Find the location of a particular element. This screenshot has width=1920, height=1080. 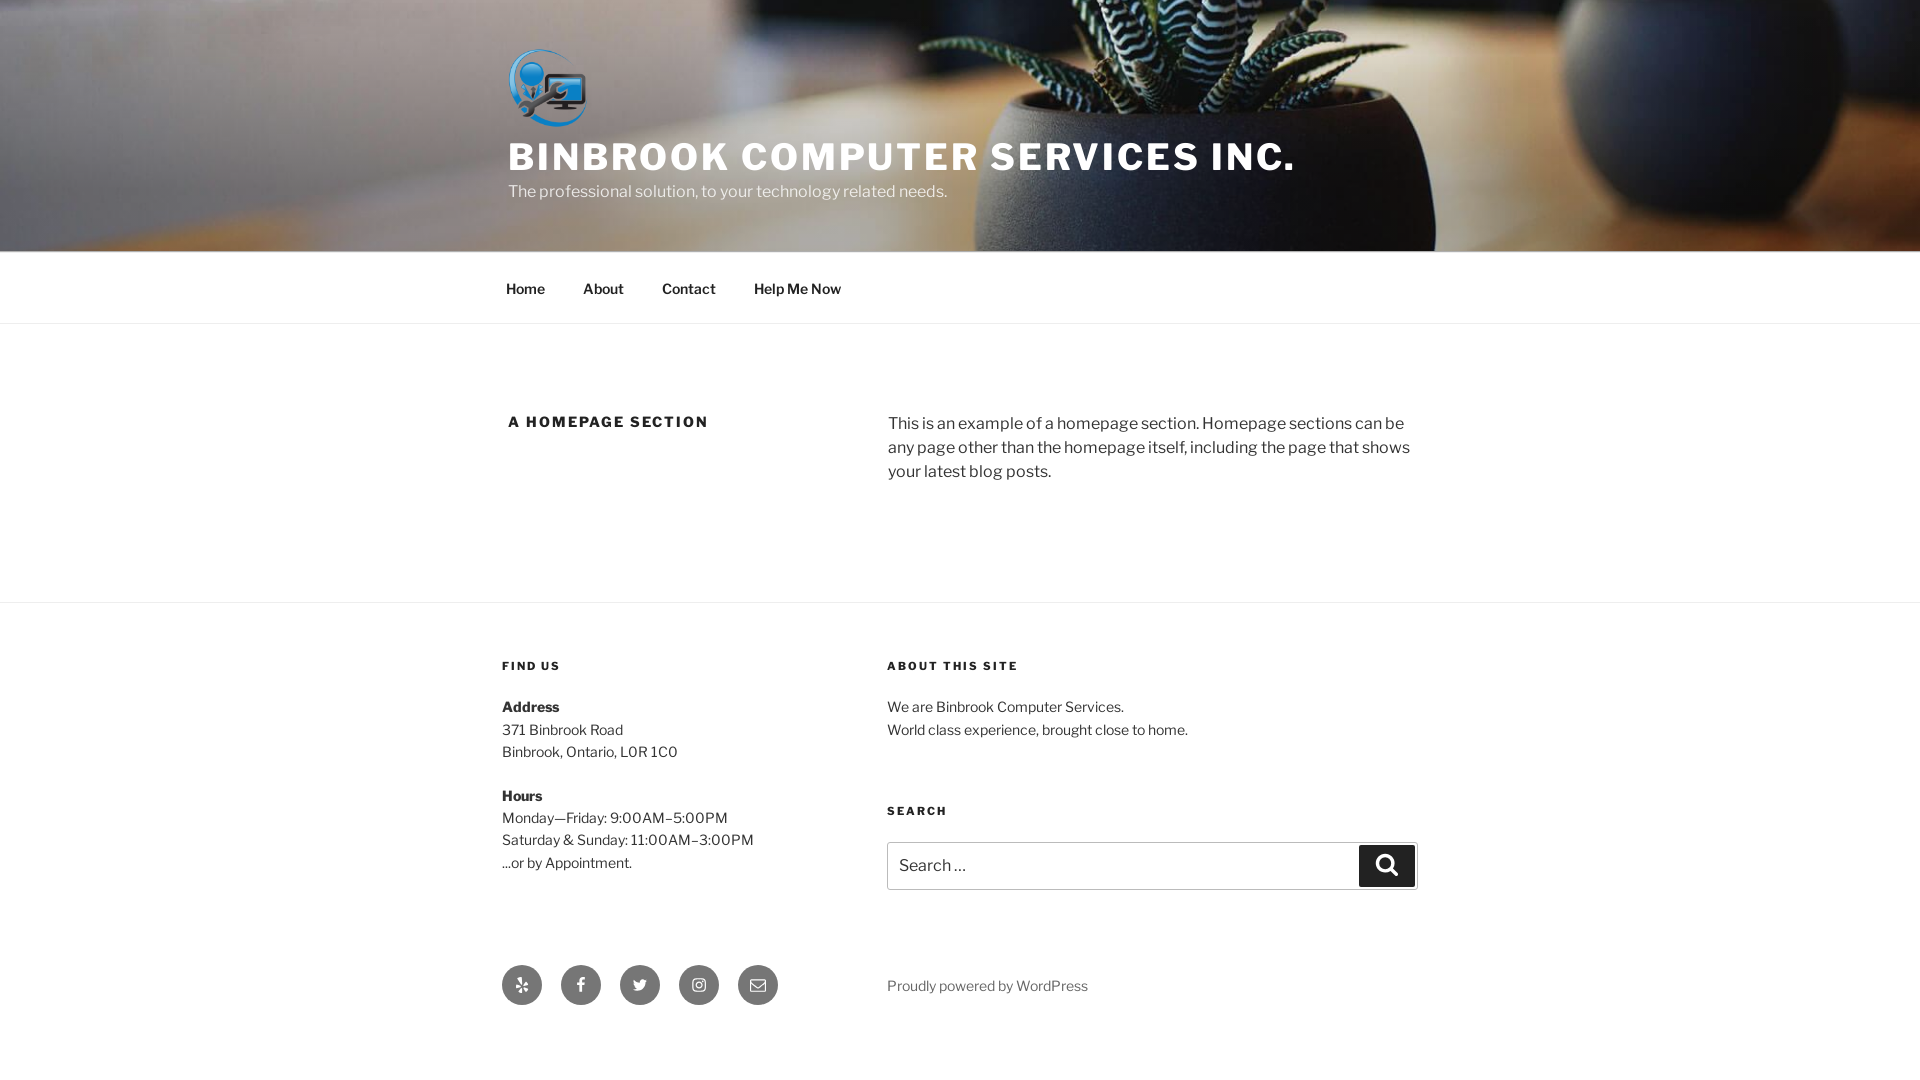

Help Me Now is located at coordinates (797, 288).